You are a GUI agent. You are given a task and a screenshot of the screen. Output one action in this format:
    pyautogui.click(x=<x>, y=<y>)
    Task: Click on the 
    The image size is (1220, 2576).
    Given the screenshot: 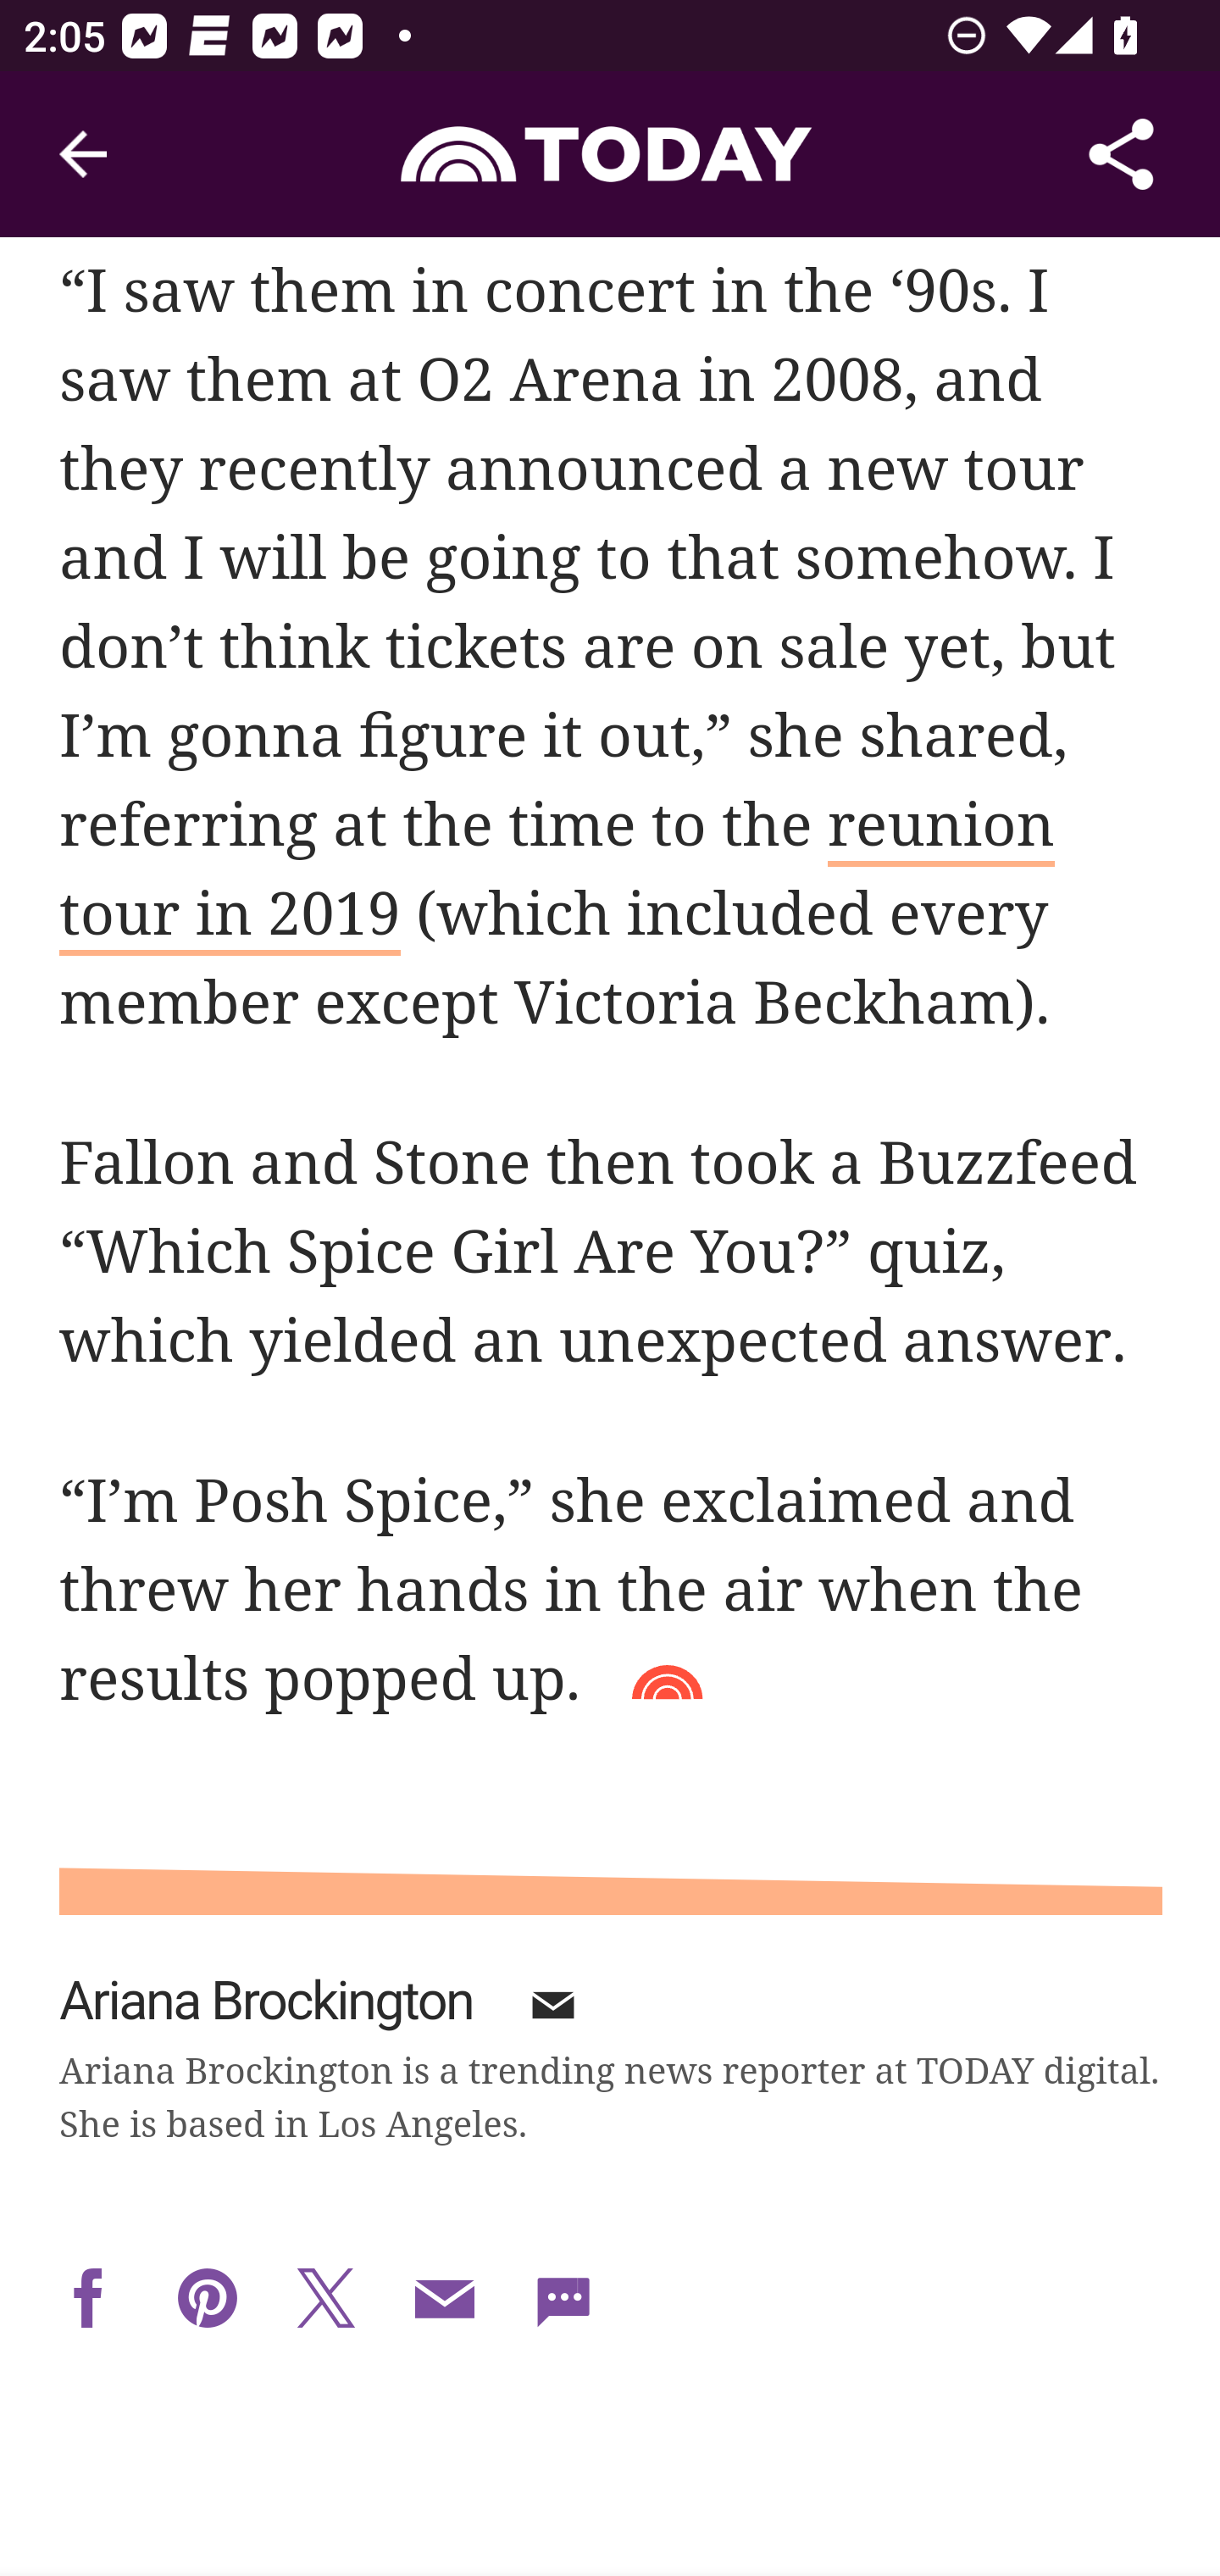 What is the action you would take?
    pyautogui.click(x=444, y=2300)
    